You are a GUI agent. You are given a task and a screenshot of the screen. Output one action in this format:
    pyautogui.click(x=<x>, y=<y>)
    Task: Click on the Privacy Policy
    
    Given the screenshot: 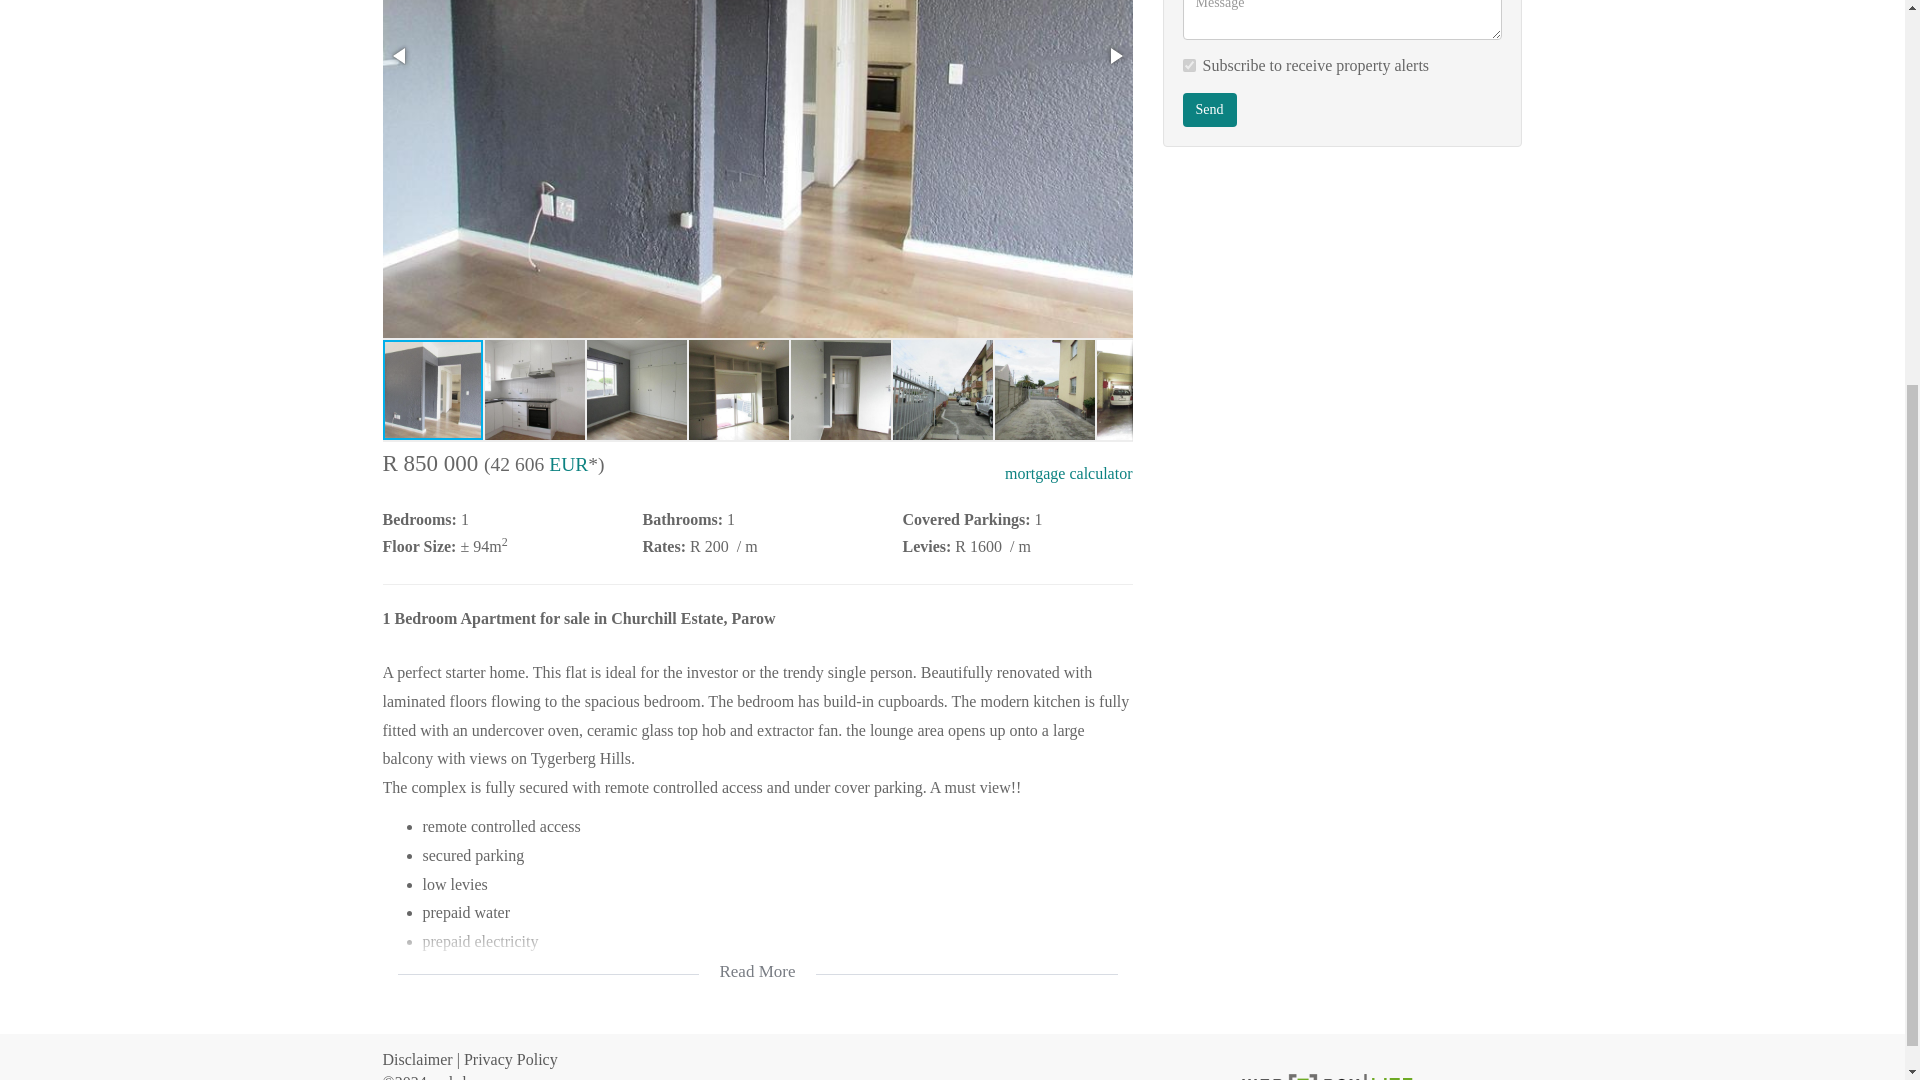 What is the action you would take?
    pyautogui.click(x=511, y=1059)
    